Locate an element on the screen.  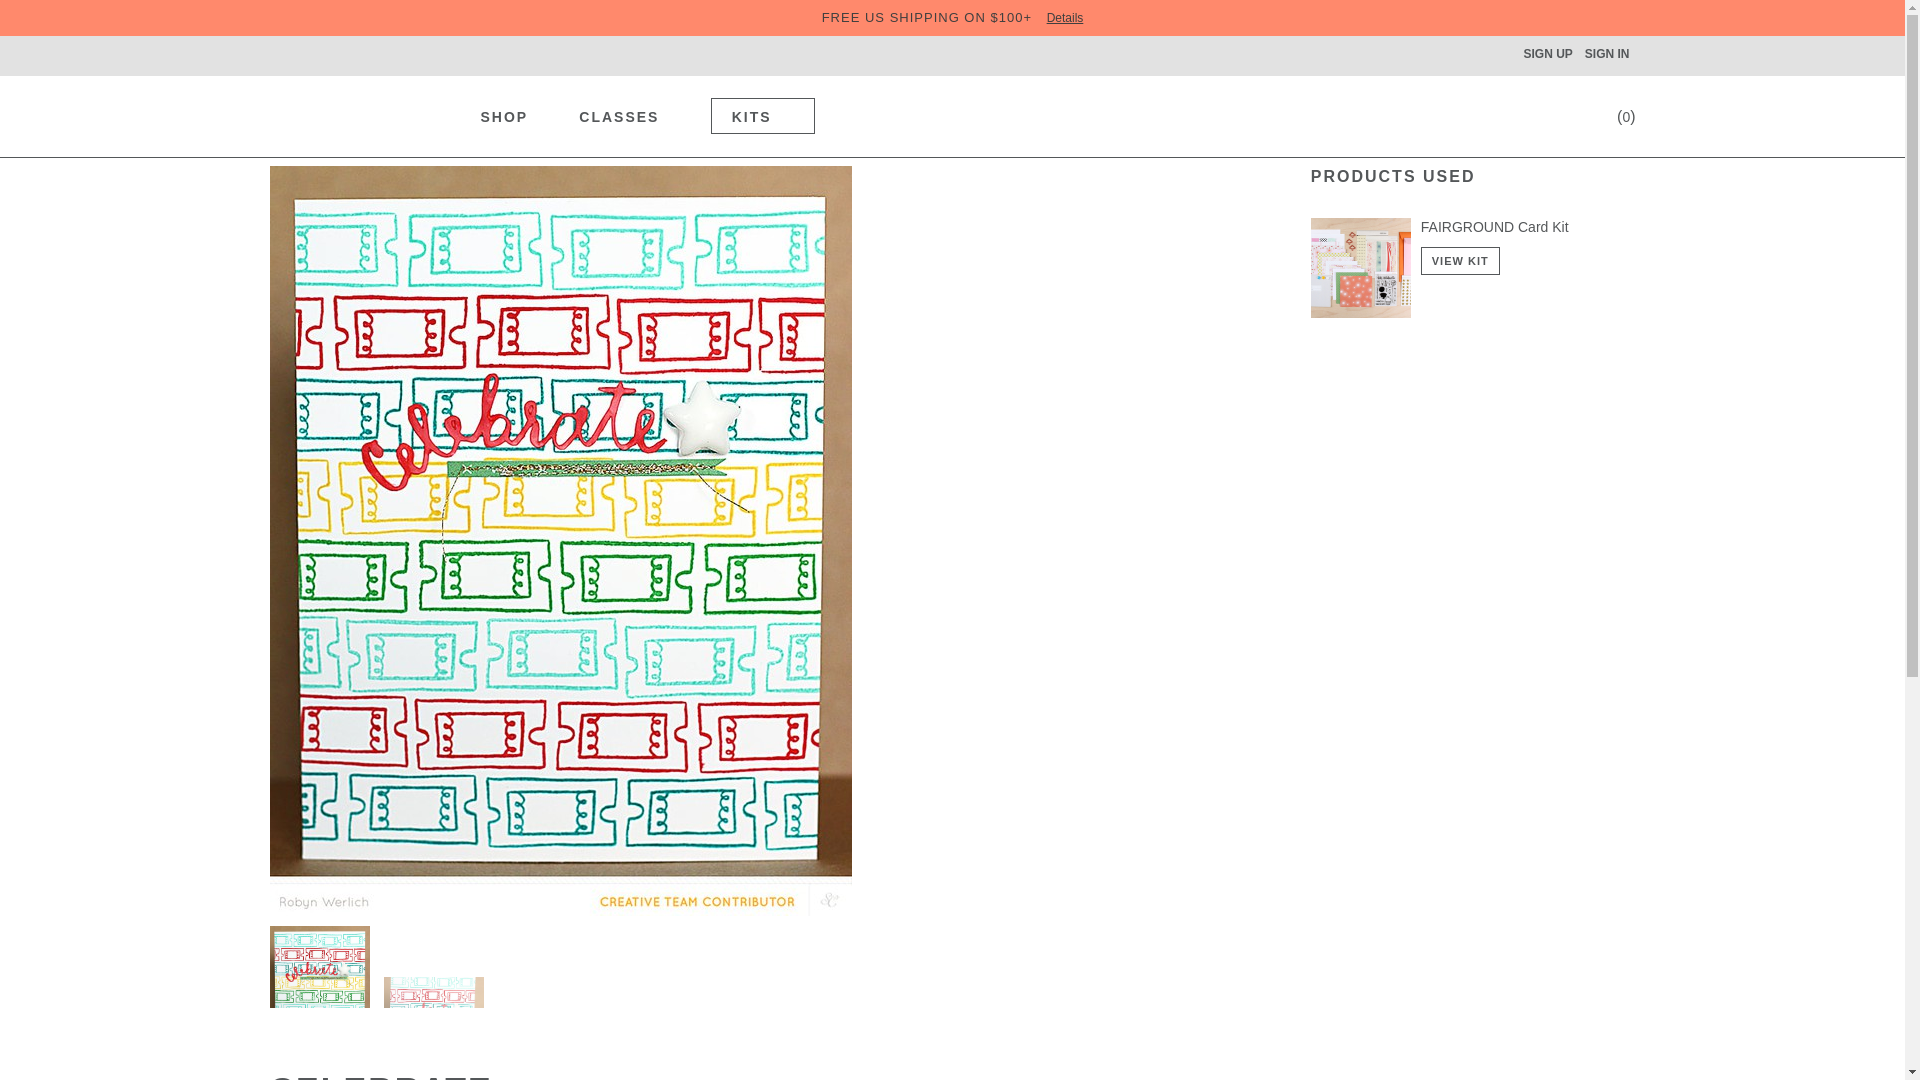
Studio Calico is located at coordinates (358, 114).